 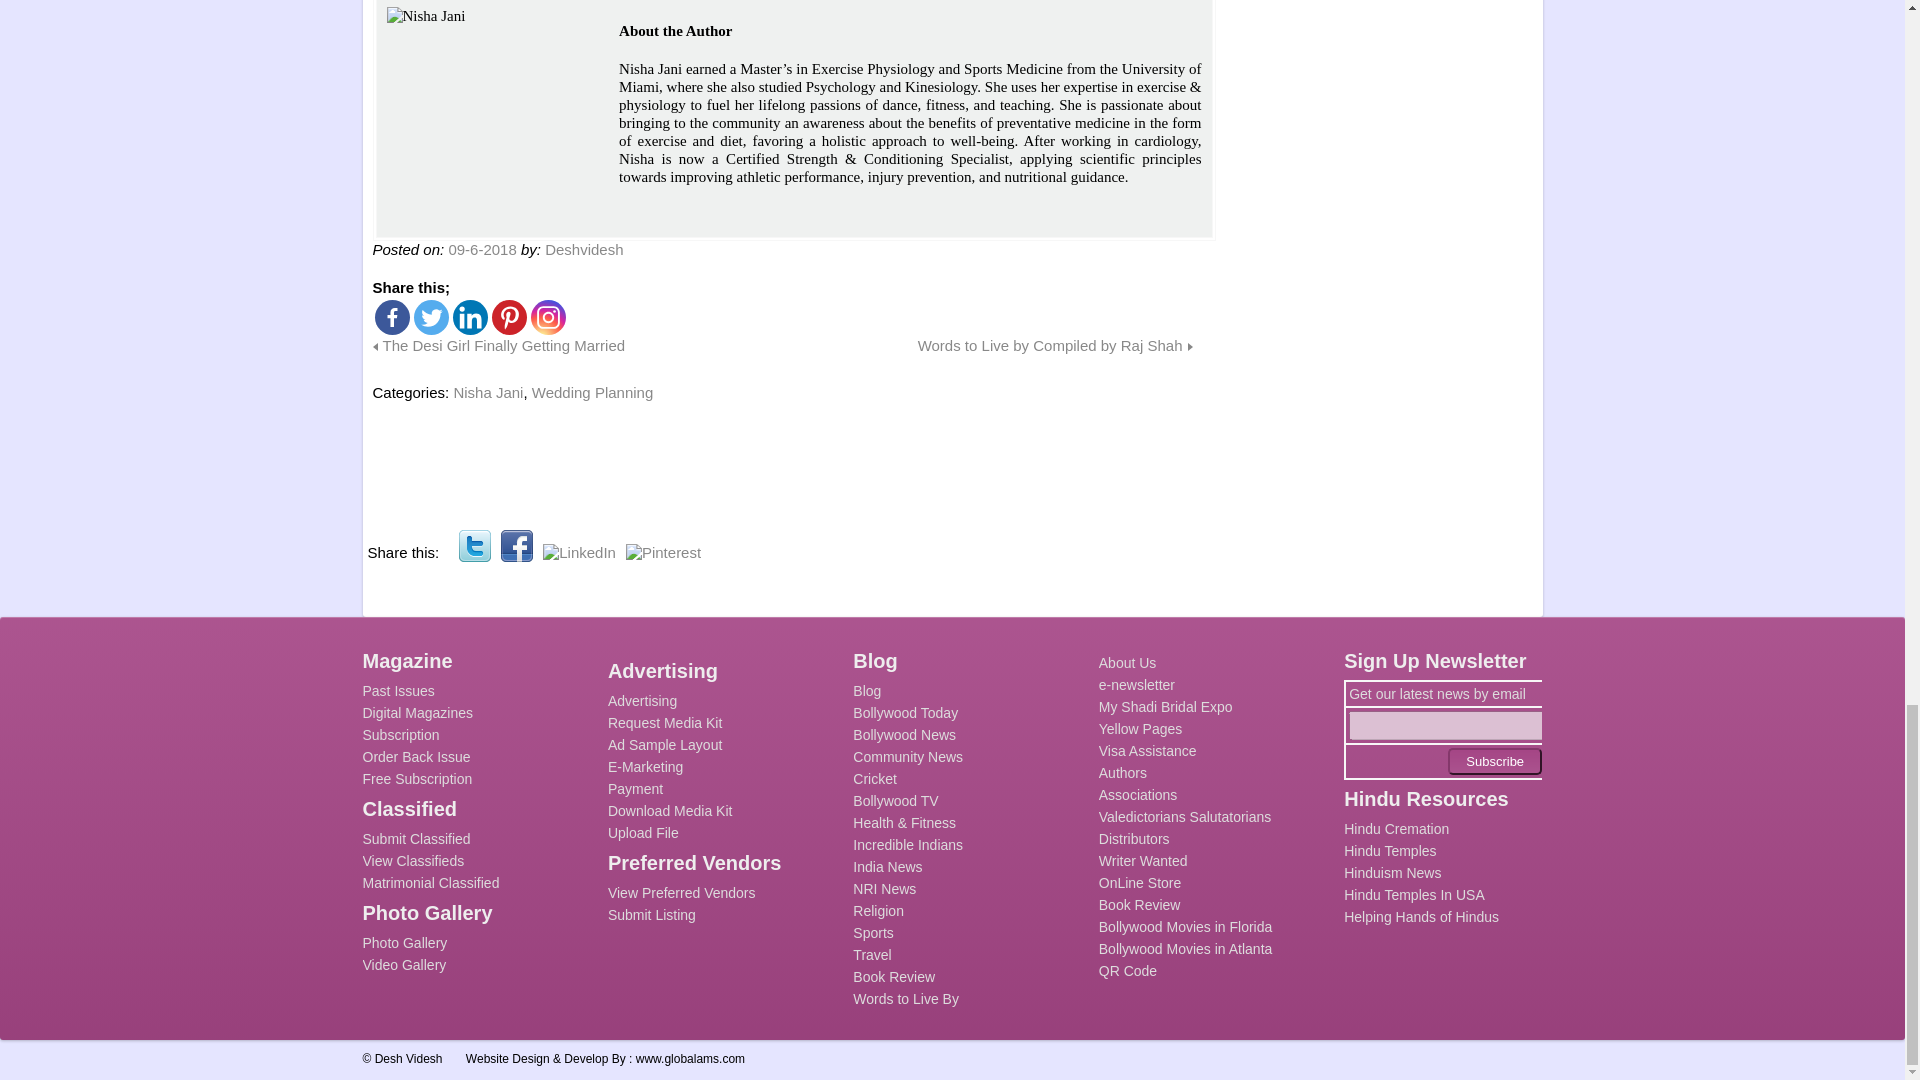 What do you see at coordinates (391, 317) in the screenshot?
I see `Facebook` at bounding box center [391, 317].